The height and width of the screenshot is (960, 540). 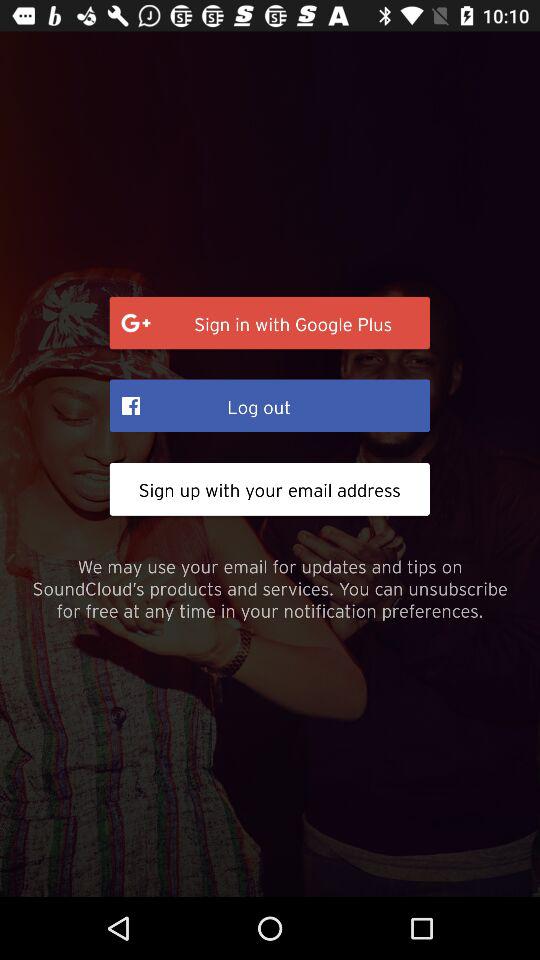 I want to click on launch the log out item, so click(x=270, y=405).